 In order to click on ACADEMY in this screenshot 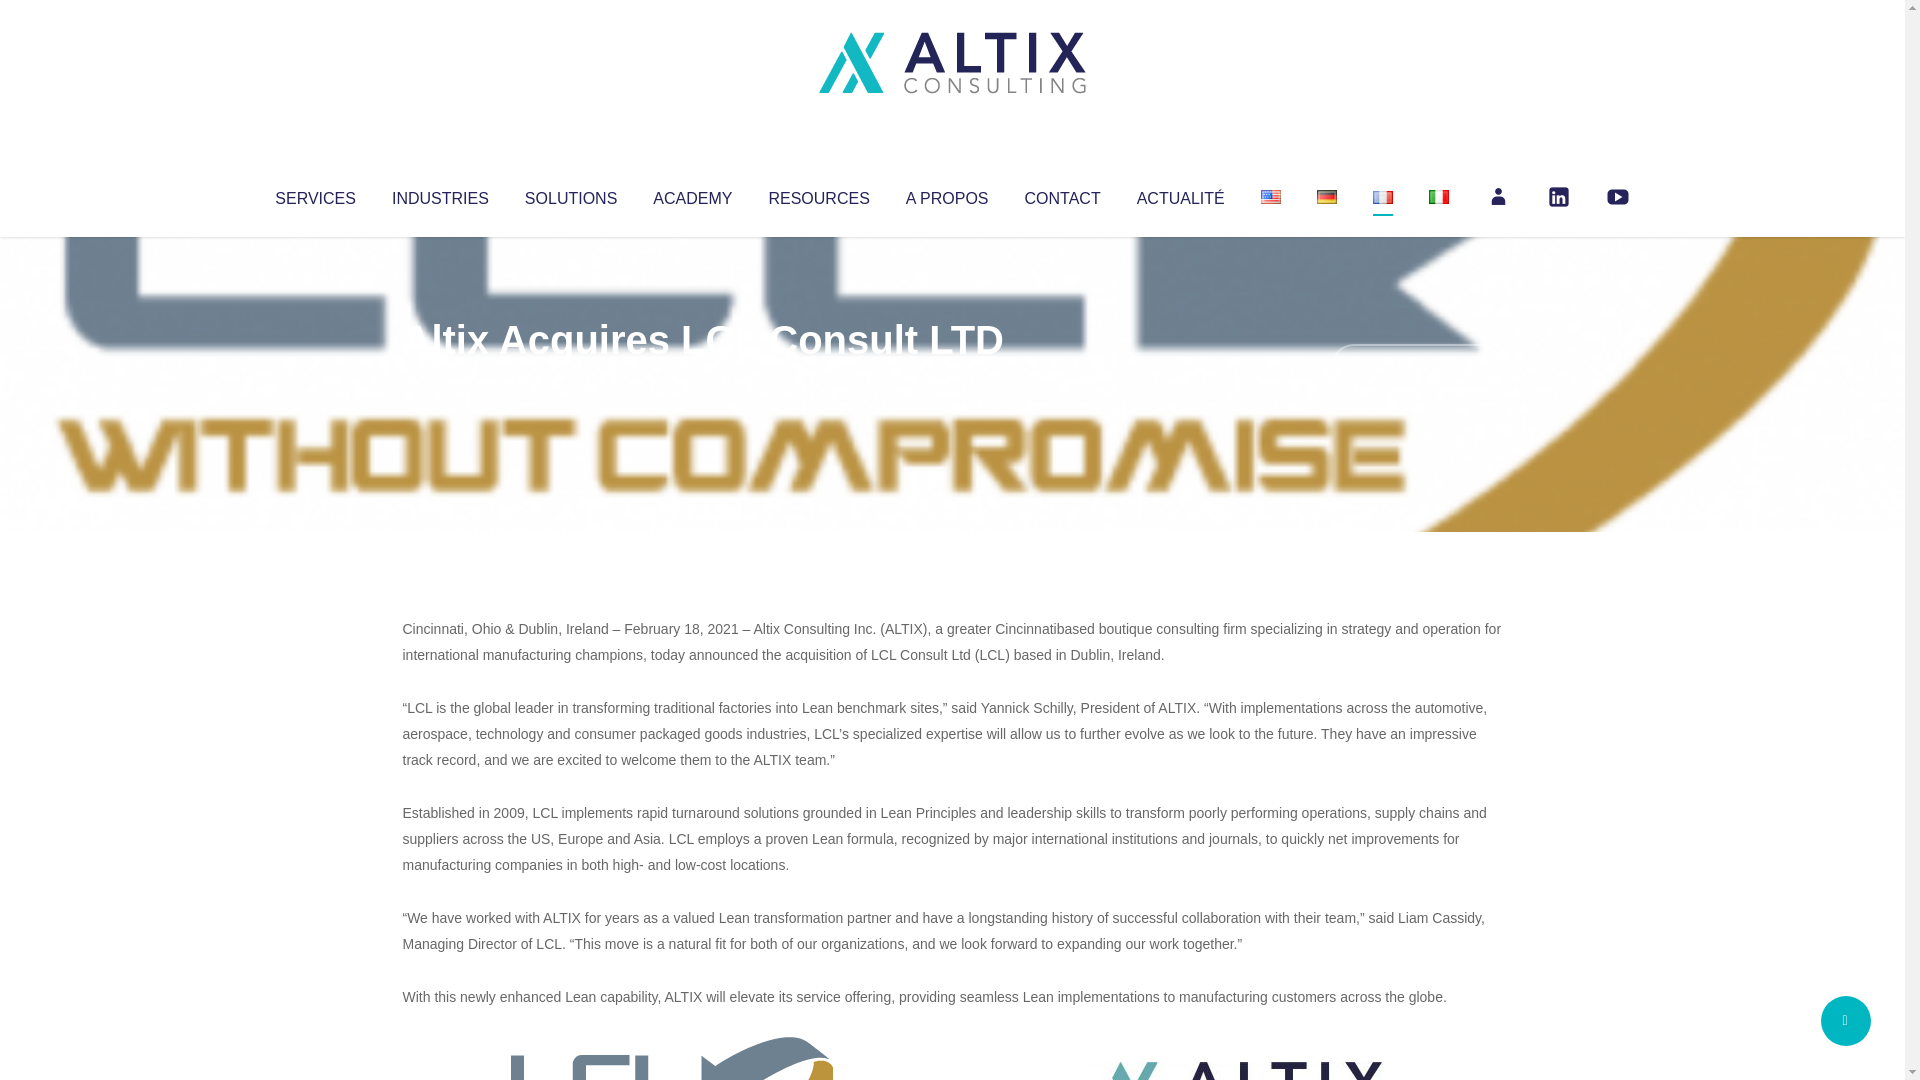, I will do `click(692, 194)`.